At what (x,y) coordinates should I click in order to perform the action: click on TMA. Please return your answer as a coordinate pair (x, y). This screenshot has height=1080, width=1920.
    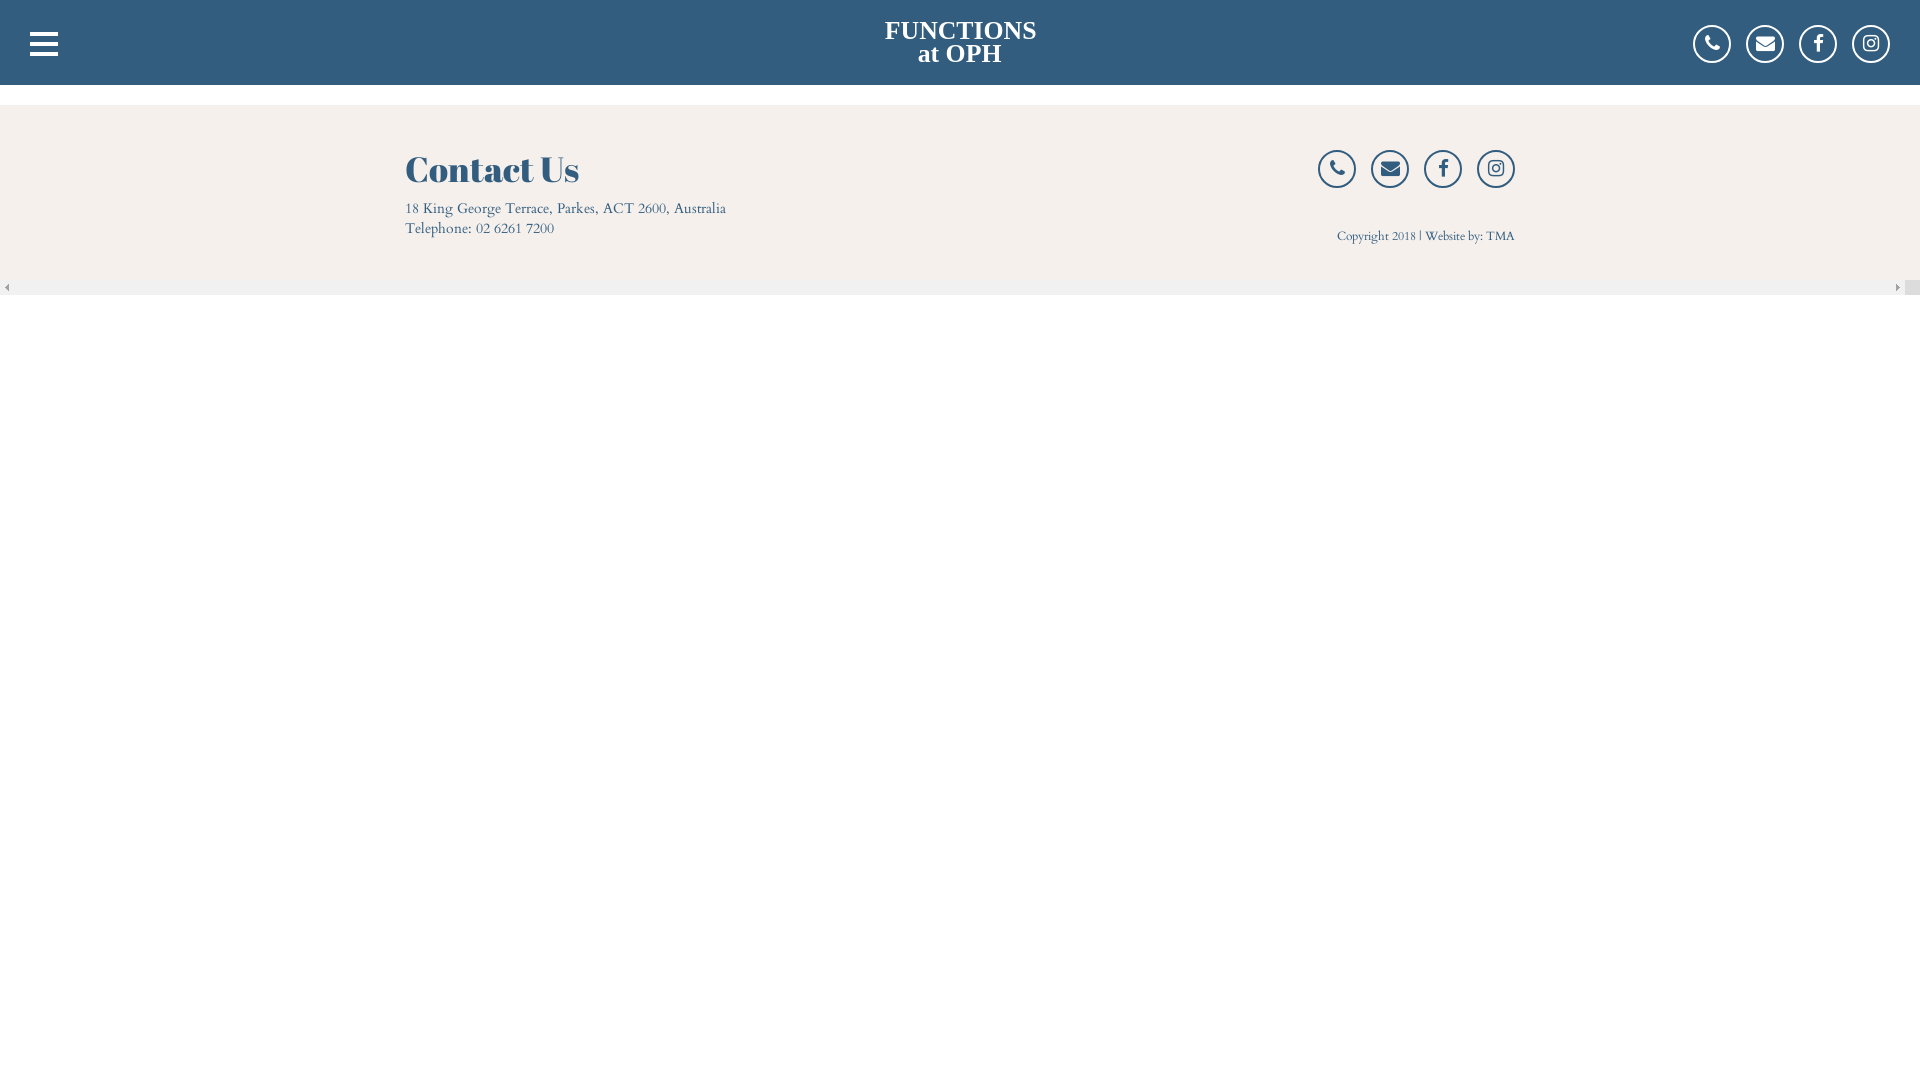
    Looking at the image, I should click on (1500, 236).